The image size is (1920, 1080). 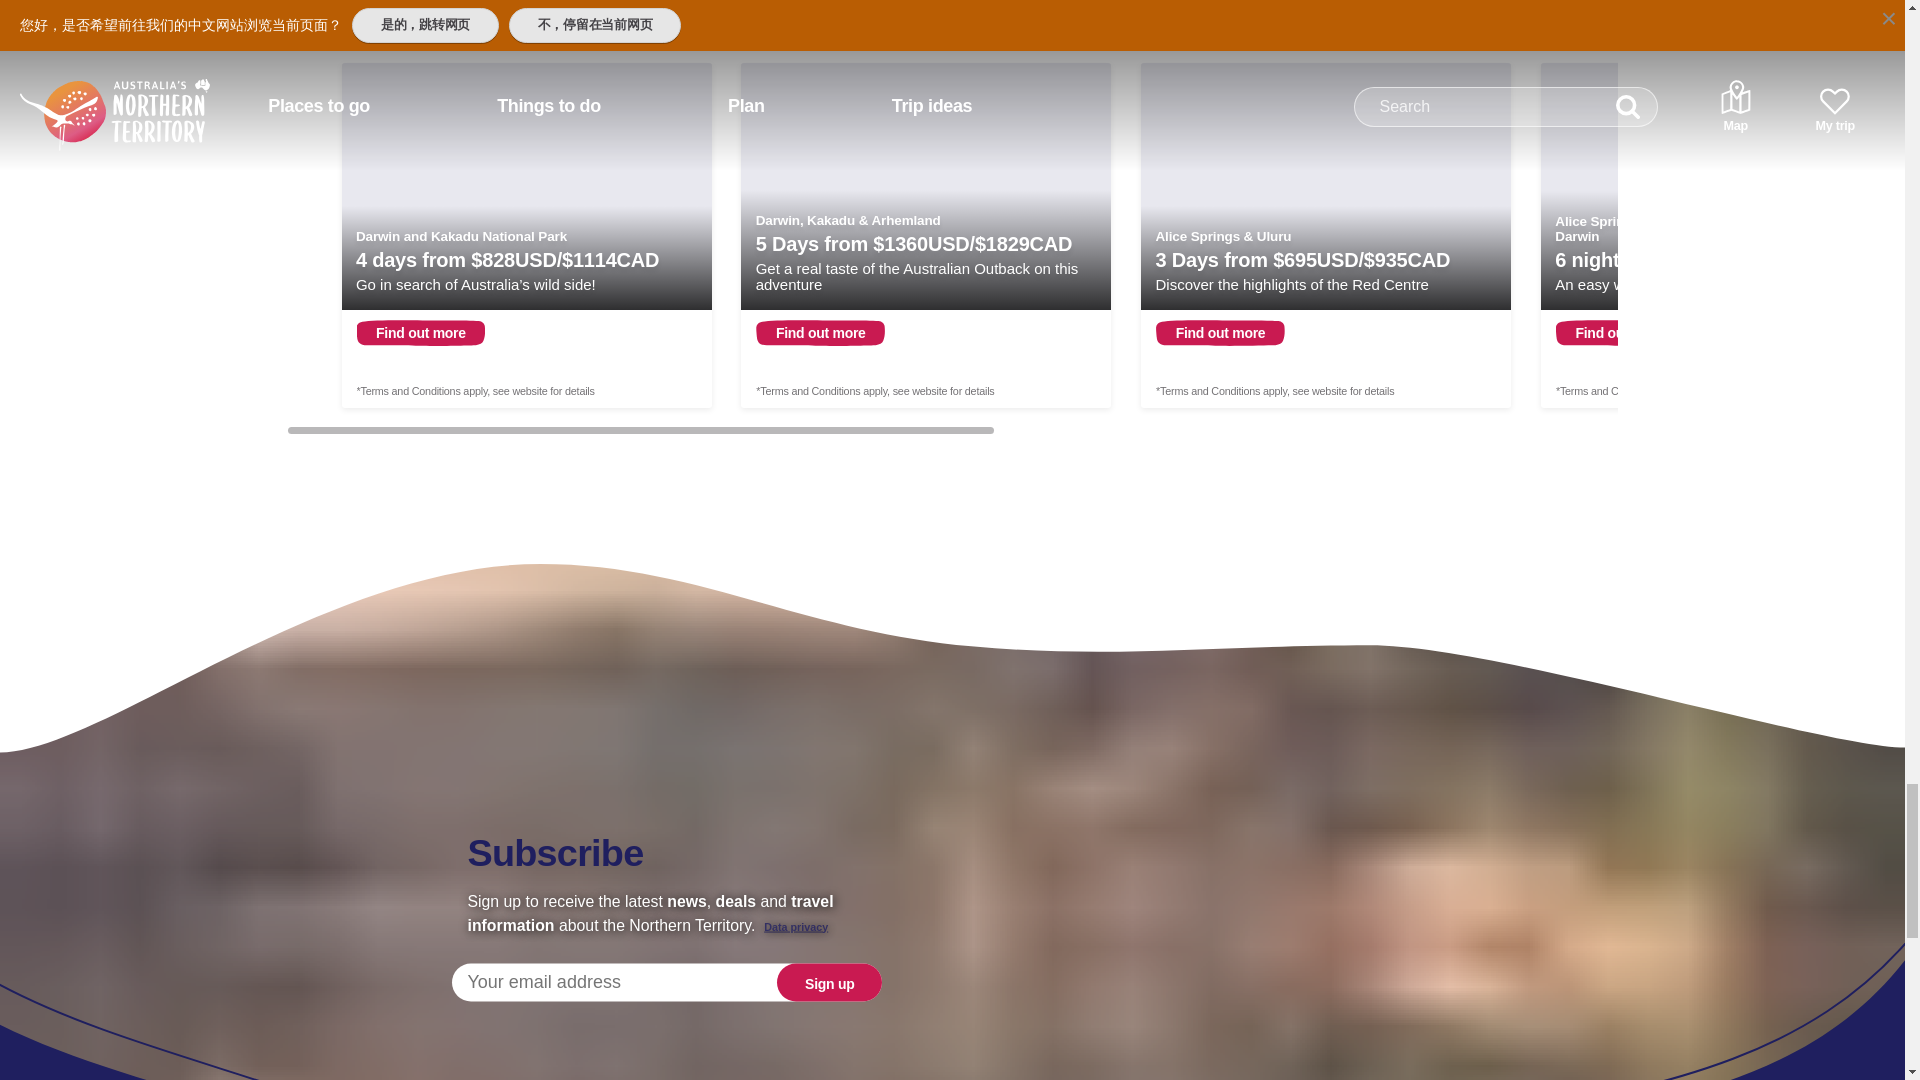 What do you see at coordinates (926, 235) in the screenshot?
I see `Opens in a new window` at bounding box center [926, 235].